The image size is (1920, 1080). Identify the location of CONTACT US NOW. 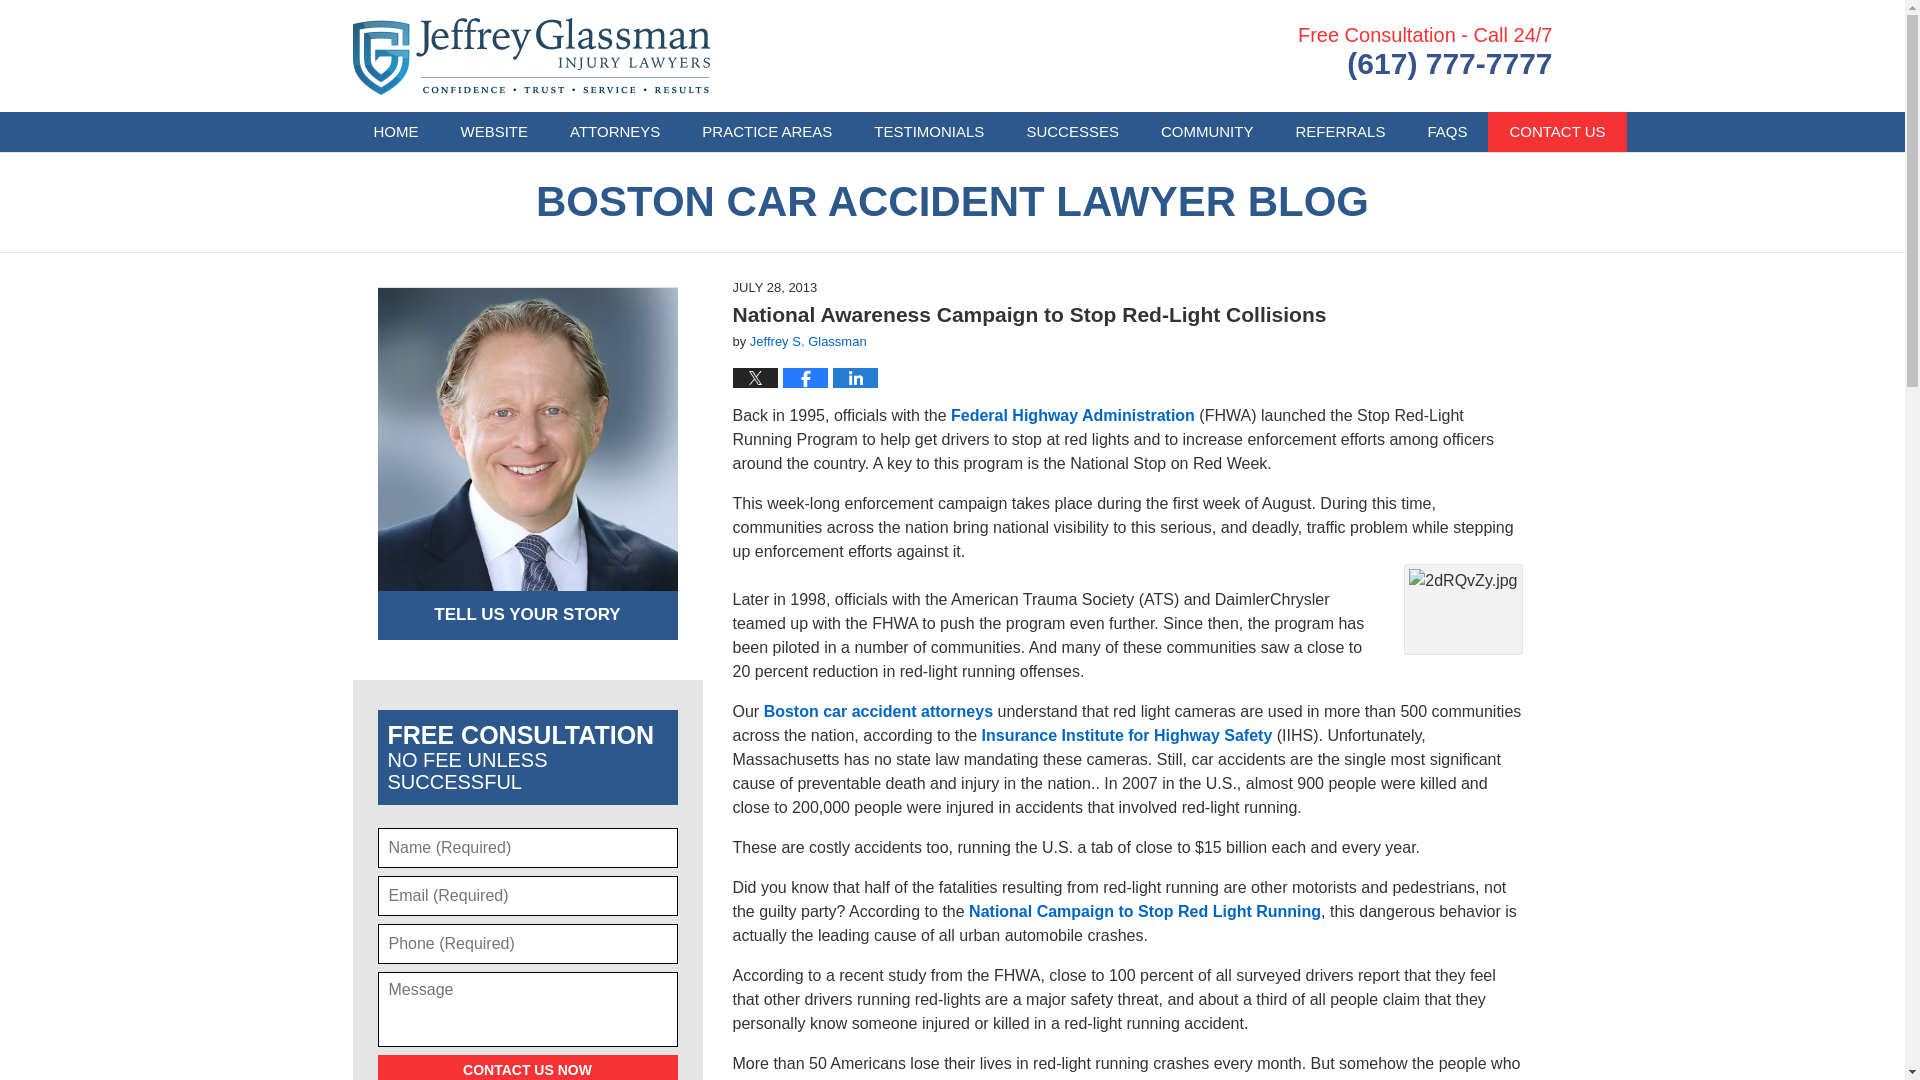
(528, 1068).